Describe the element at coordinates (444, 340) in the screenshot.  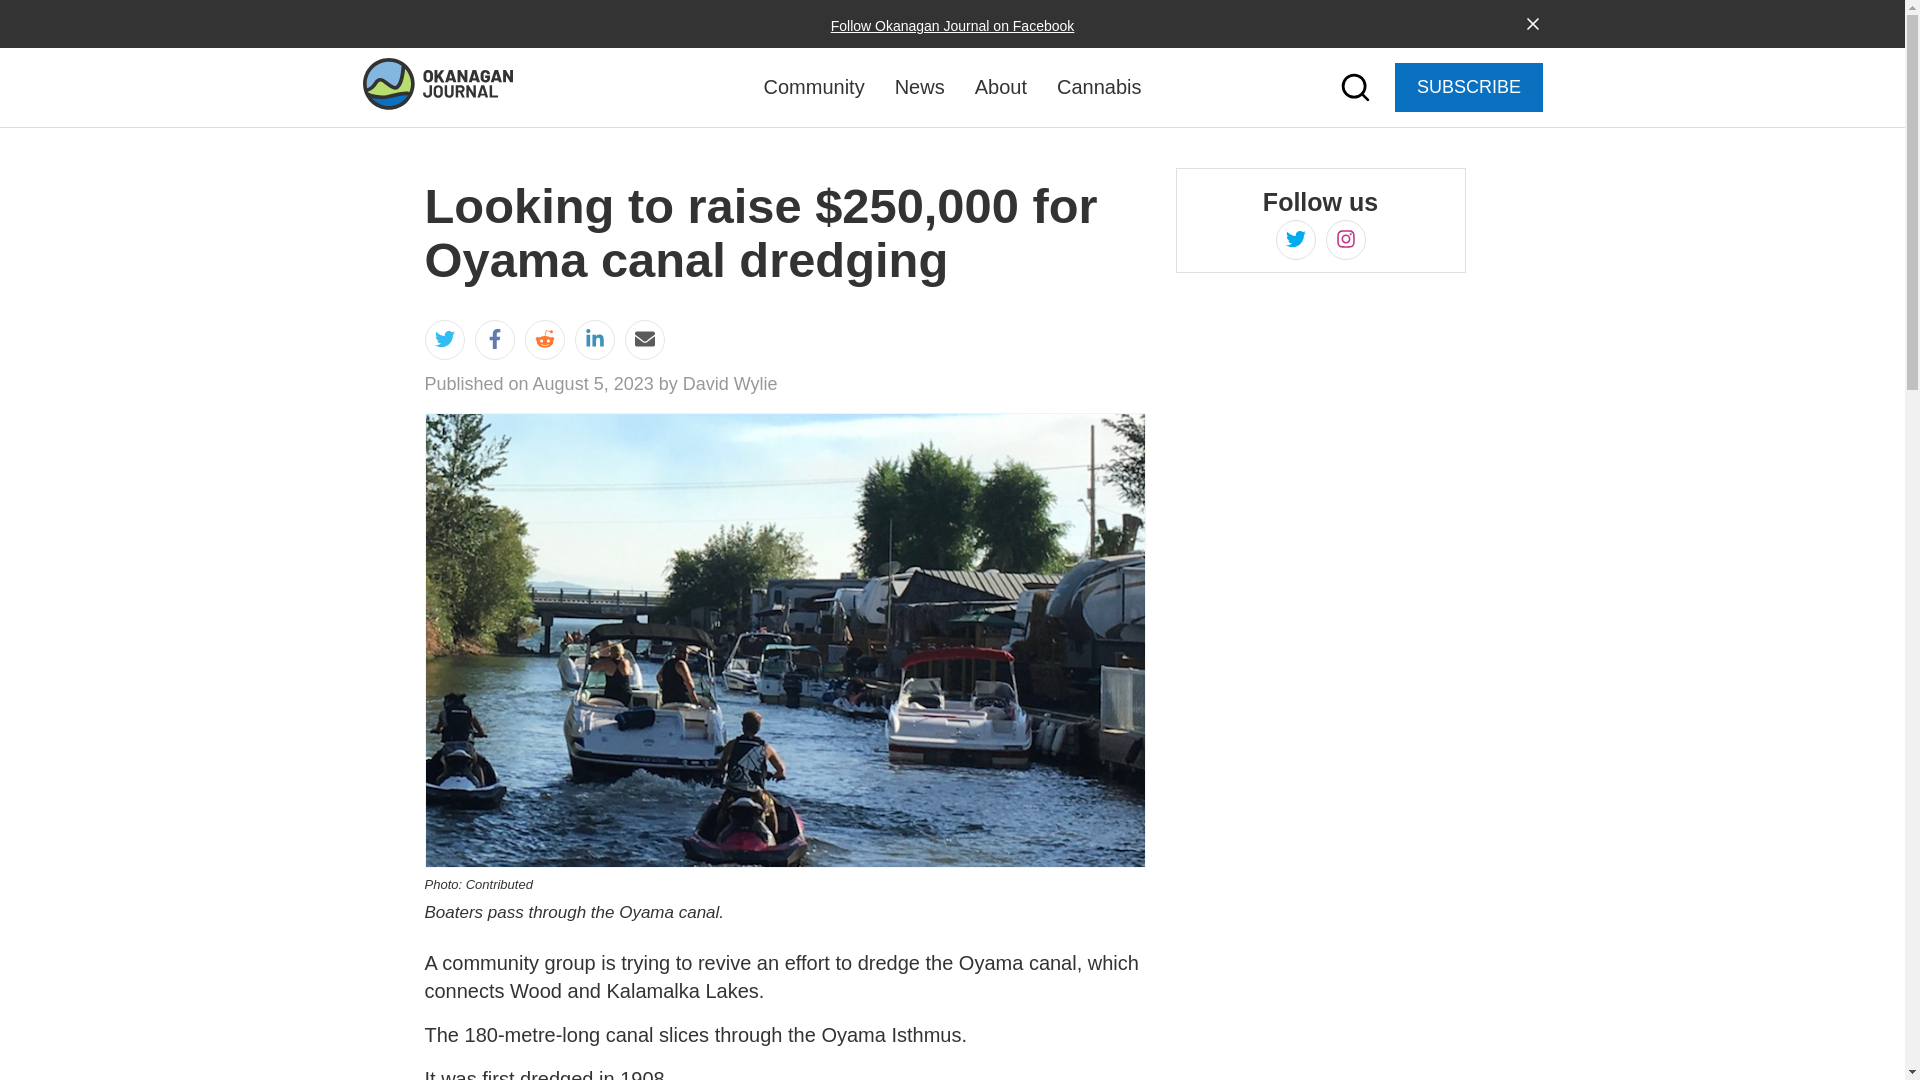
I see `Share this story on Twitter` at that location.